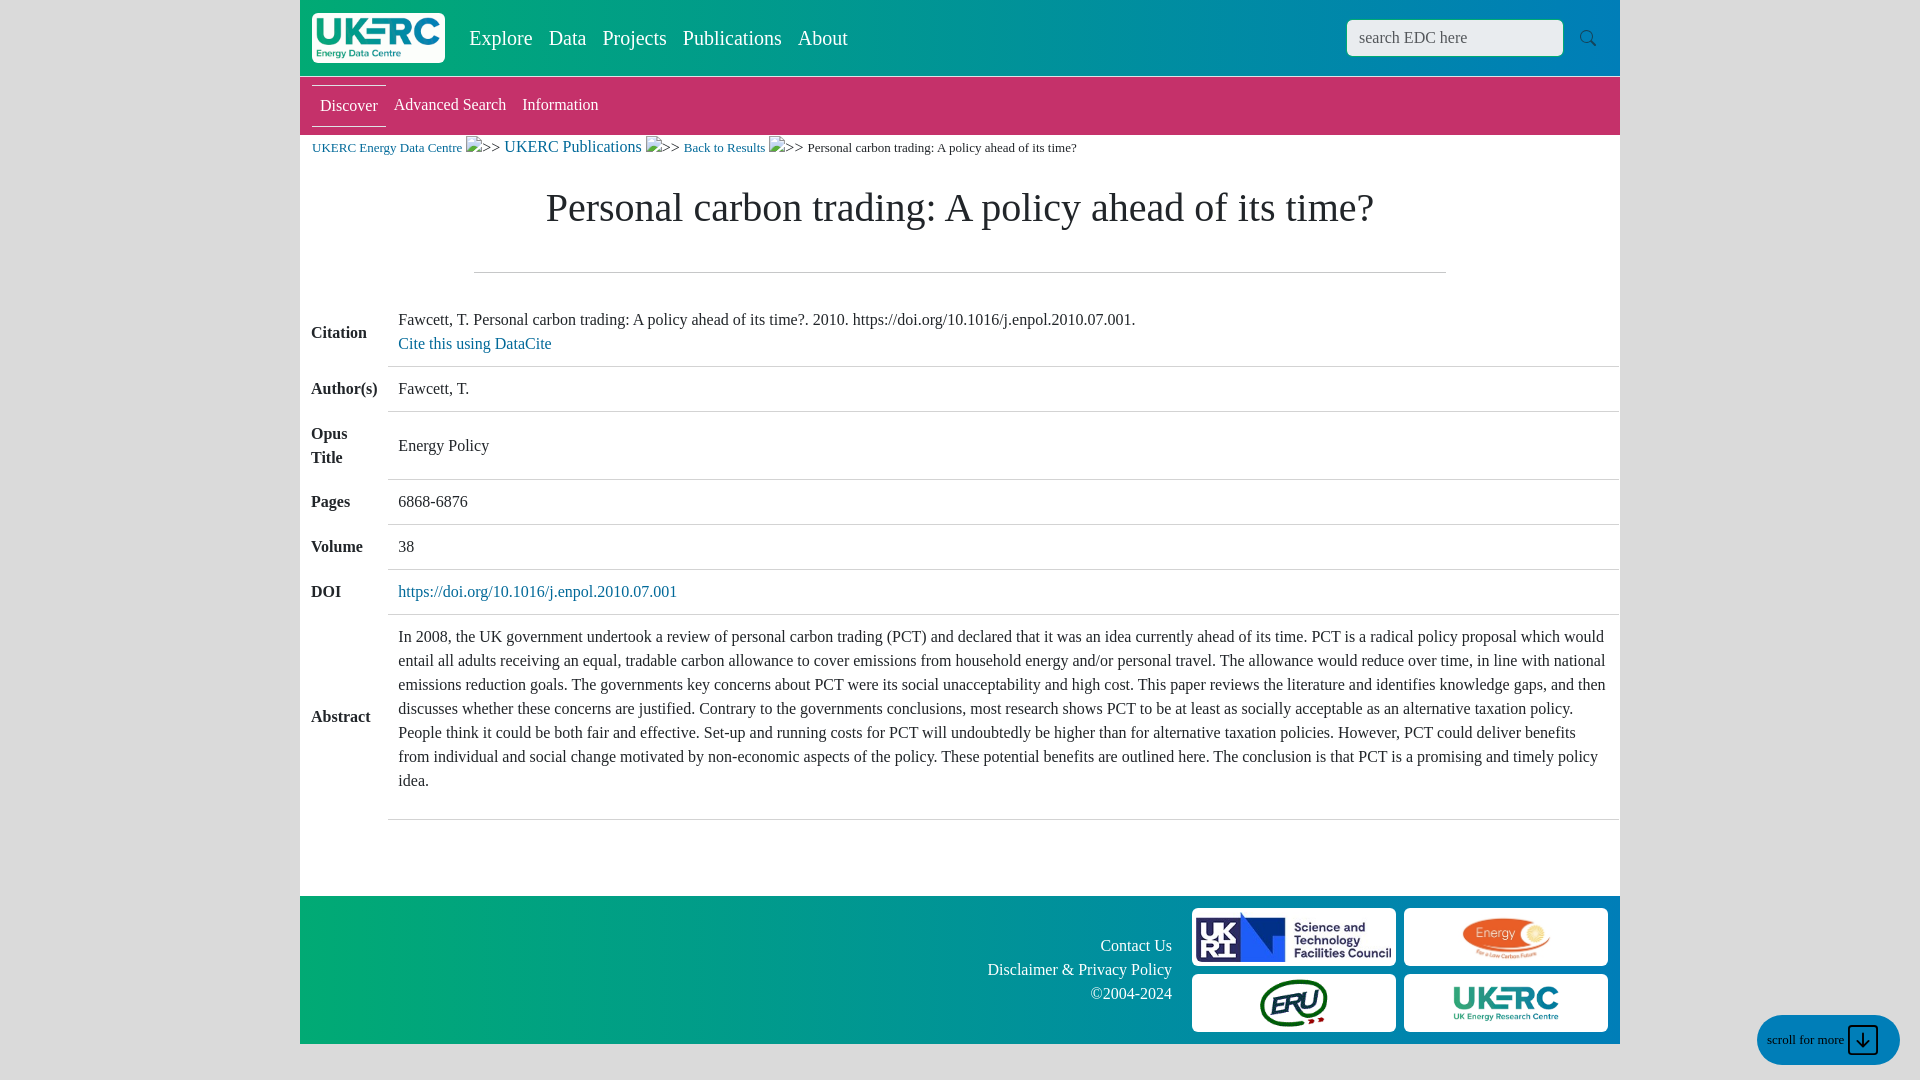 The width and height of the screenshot is (1920, 1080). What do you see at coordinates (474, 343) in the screenshot?
I see `Cite this using DataCite` at bounding box center [474, 343].